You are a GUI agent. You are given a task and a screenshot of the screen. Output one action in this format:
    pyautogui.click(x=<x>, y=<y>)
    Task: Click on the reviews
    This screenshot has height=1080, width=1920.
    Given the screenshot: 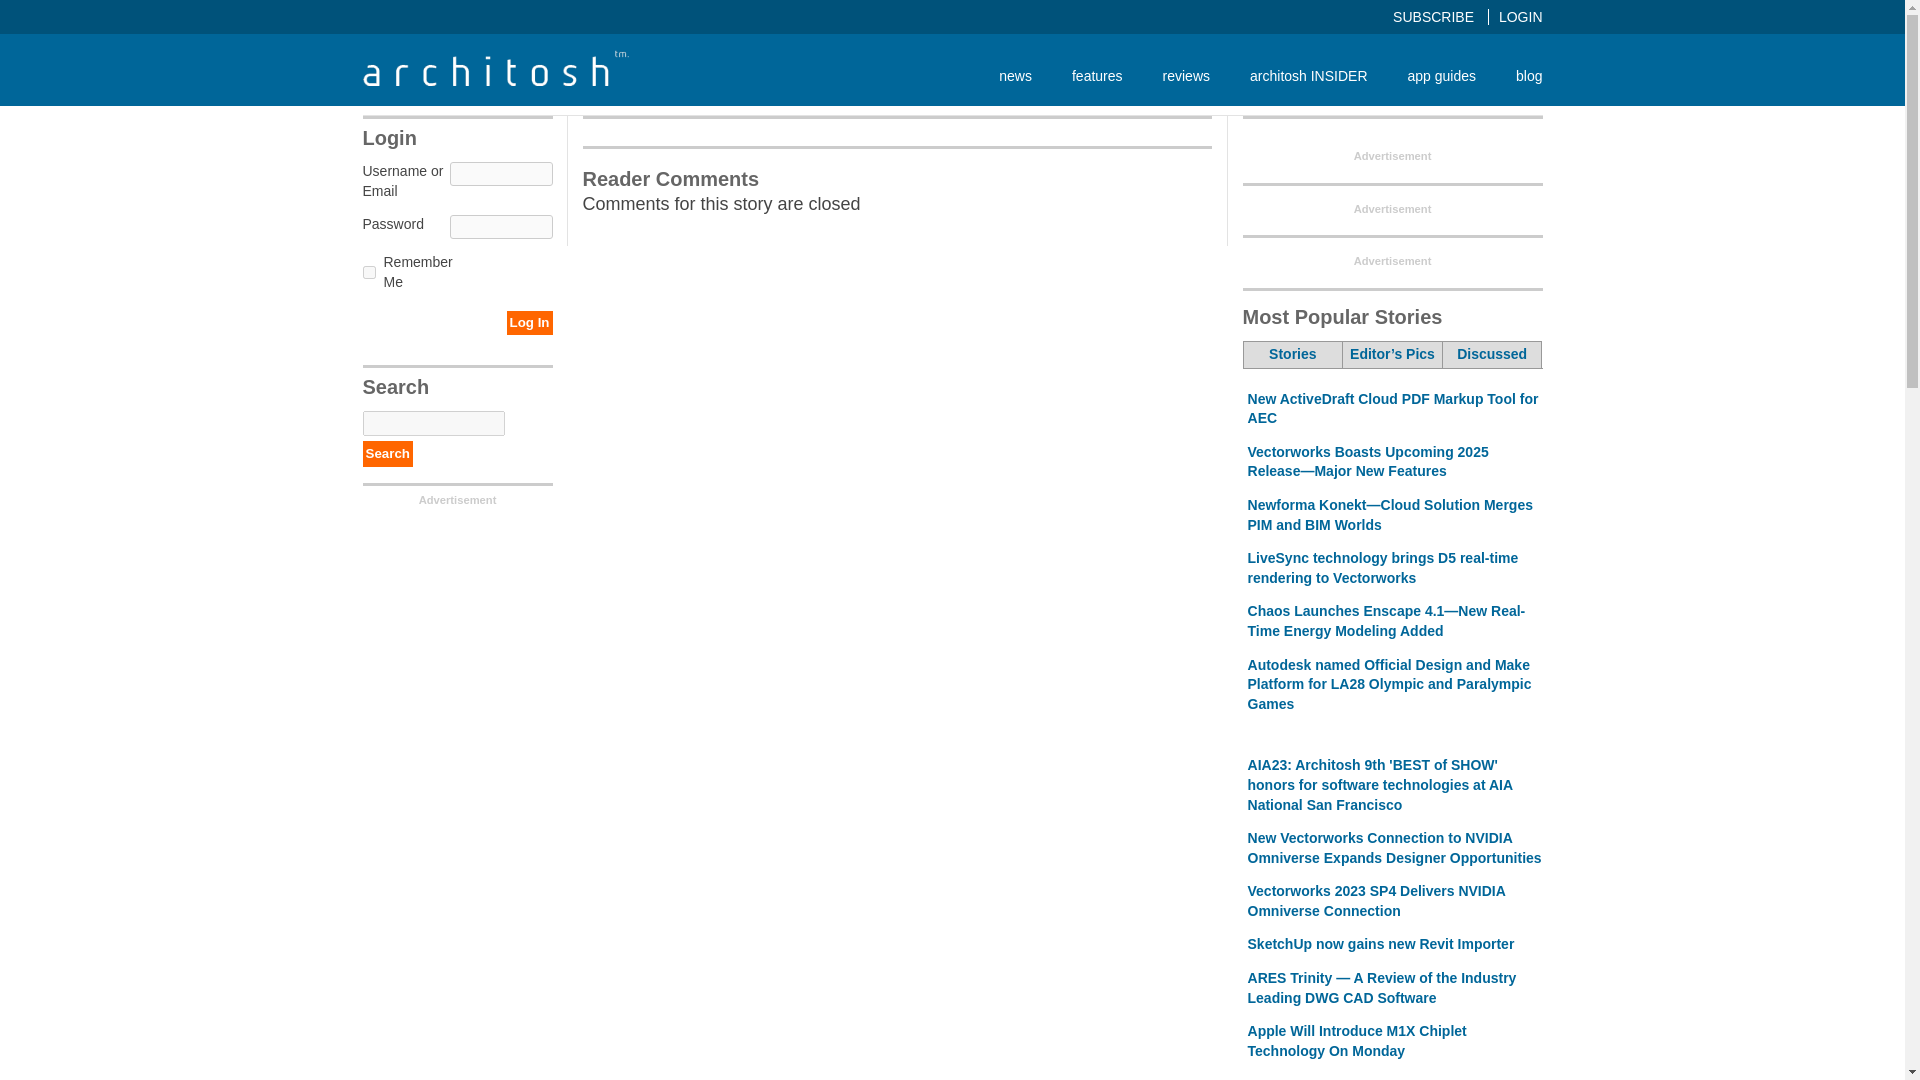 What is the action you would take?
    pyautogui.click(x=1186, y=75)
    